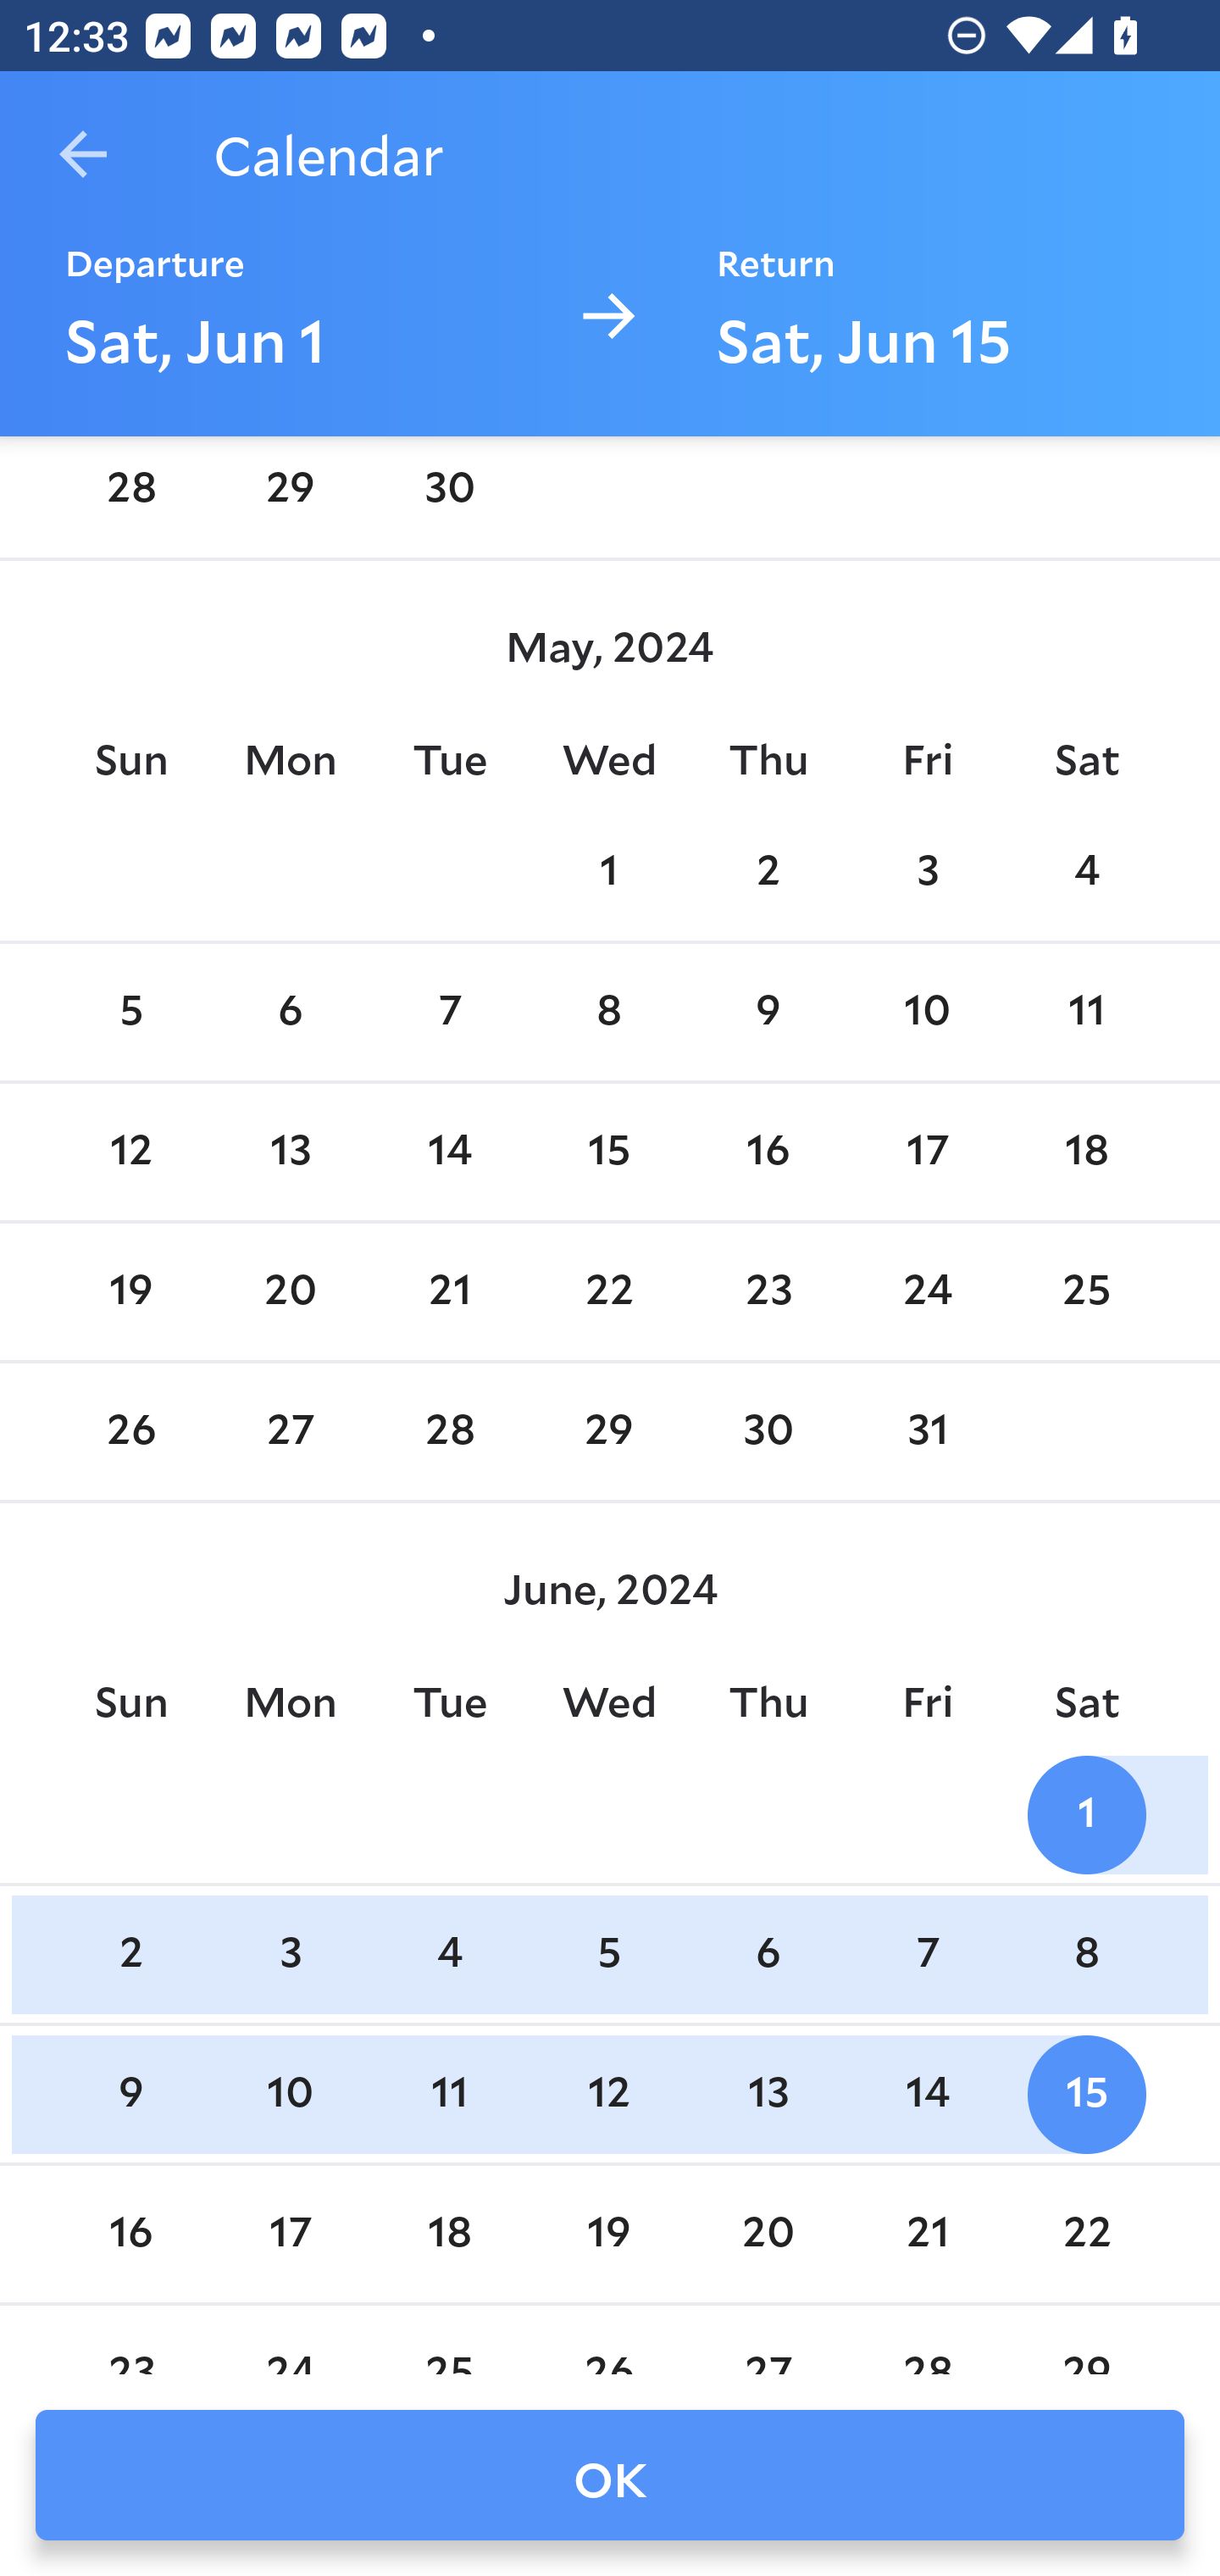 The image size is (1220, 2576). What do you see at coordinates (449, 2233) in the screenshot?
I see `18` at bounding box center [449, 2233].